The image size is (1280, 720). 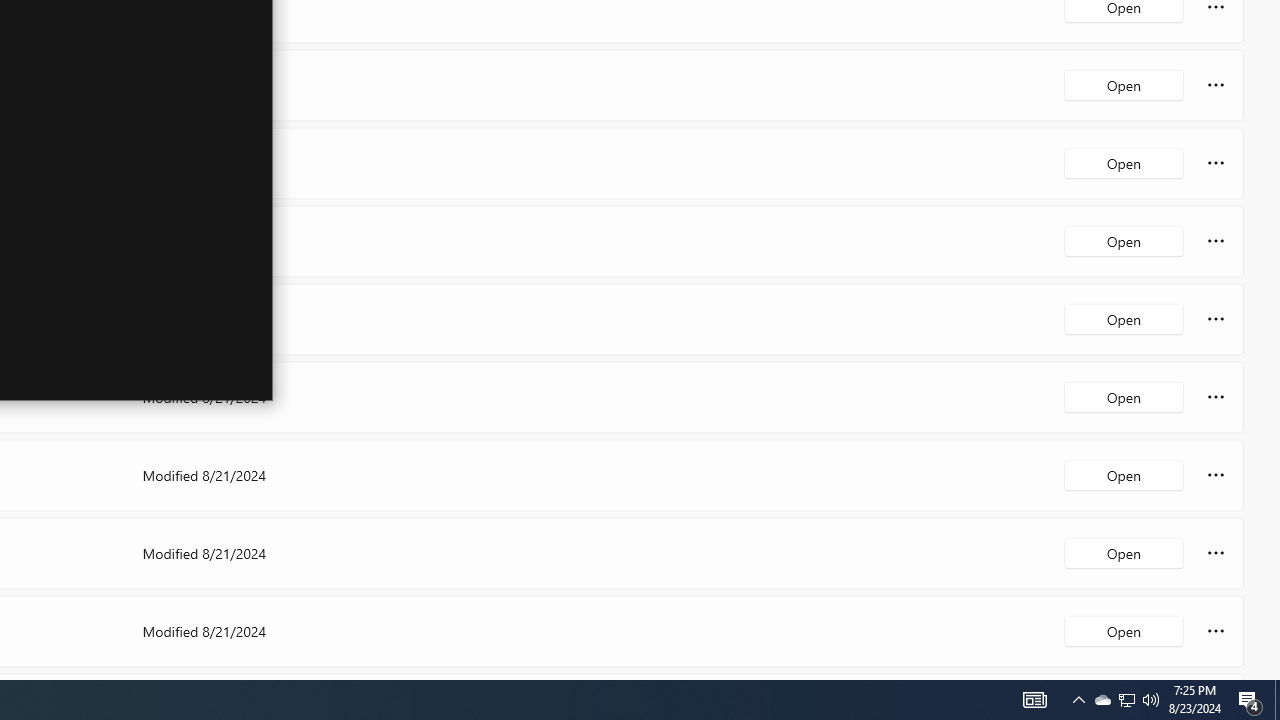 I want to click on Action Center, 4 new notifications, so click(x=1124, y=630).